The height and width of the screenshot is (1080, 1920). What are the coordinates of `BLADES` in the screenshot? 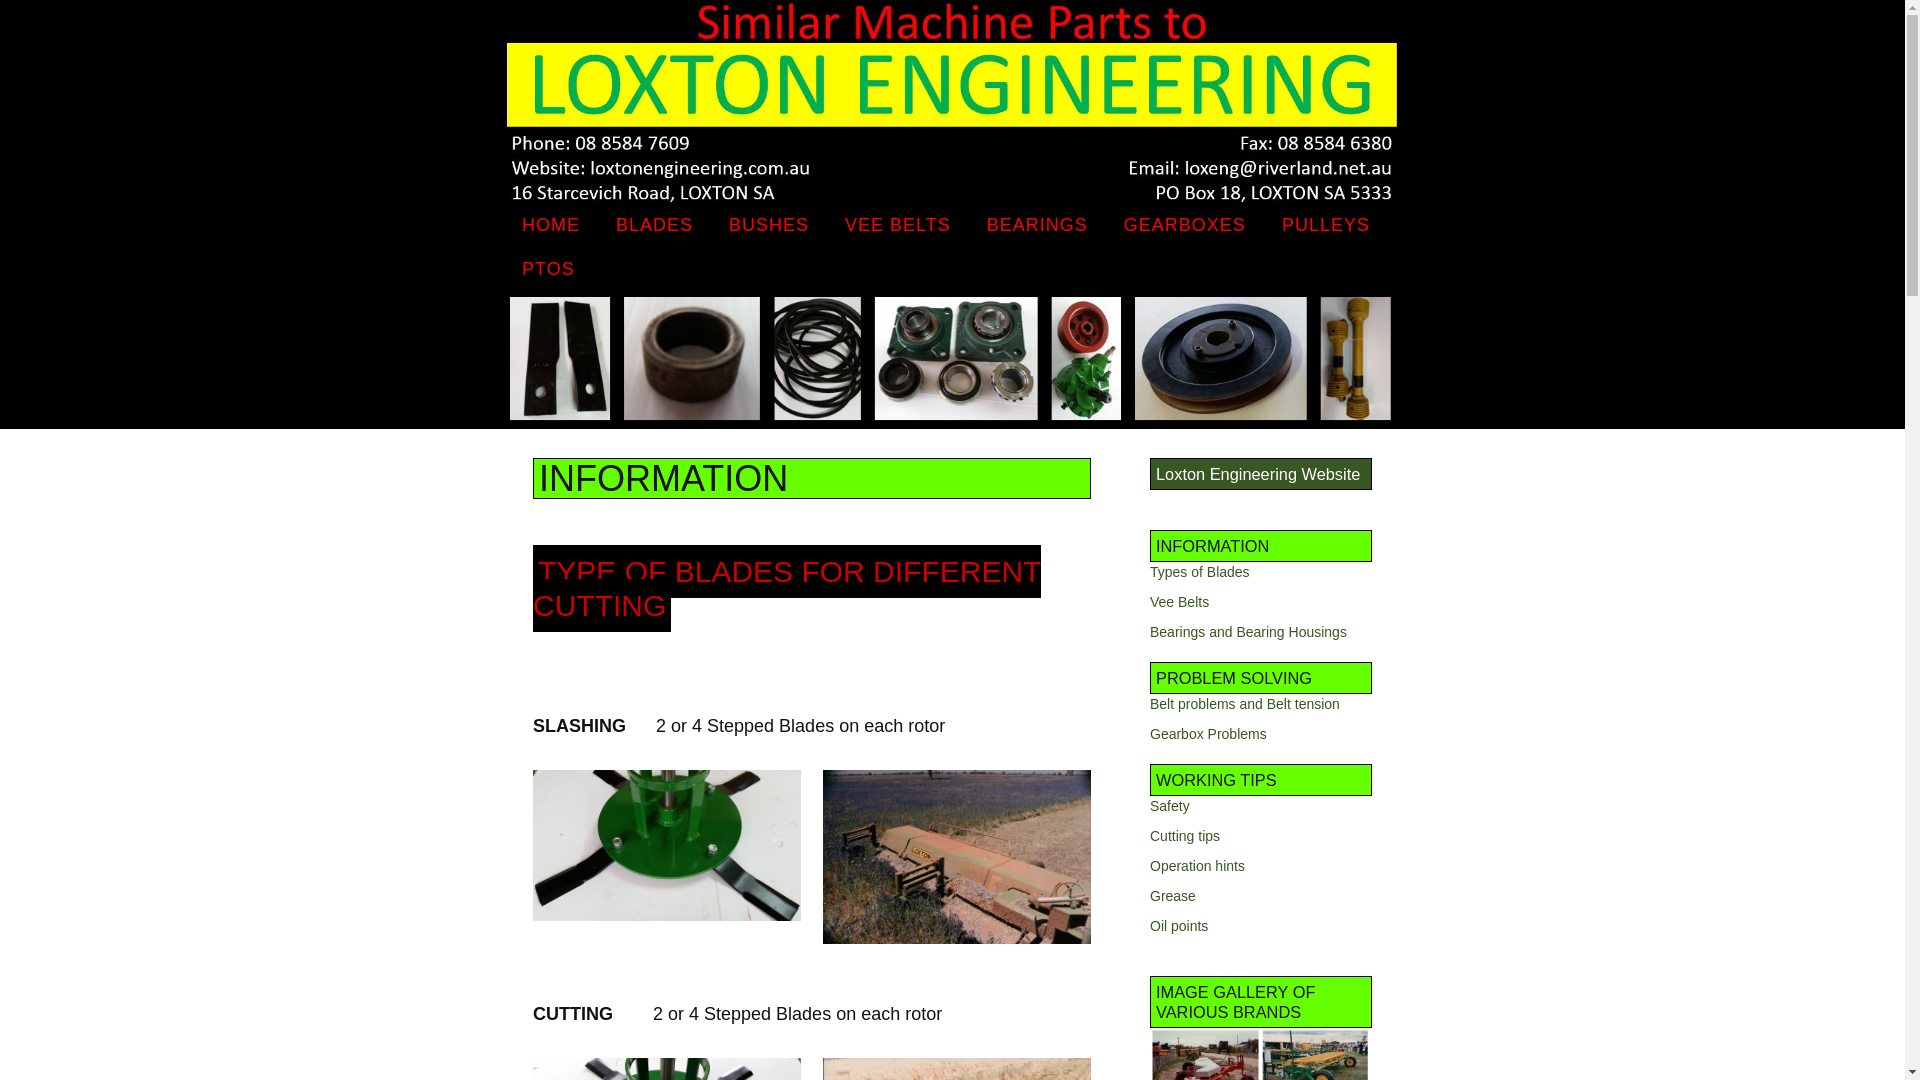 It's located at (654, 226).